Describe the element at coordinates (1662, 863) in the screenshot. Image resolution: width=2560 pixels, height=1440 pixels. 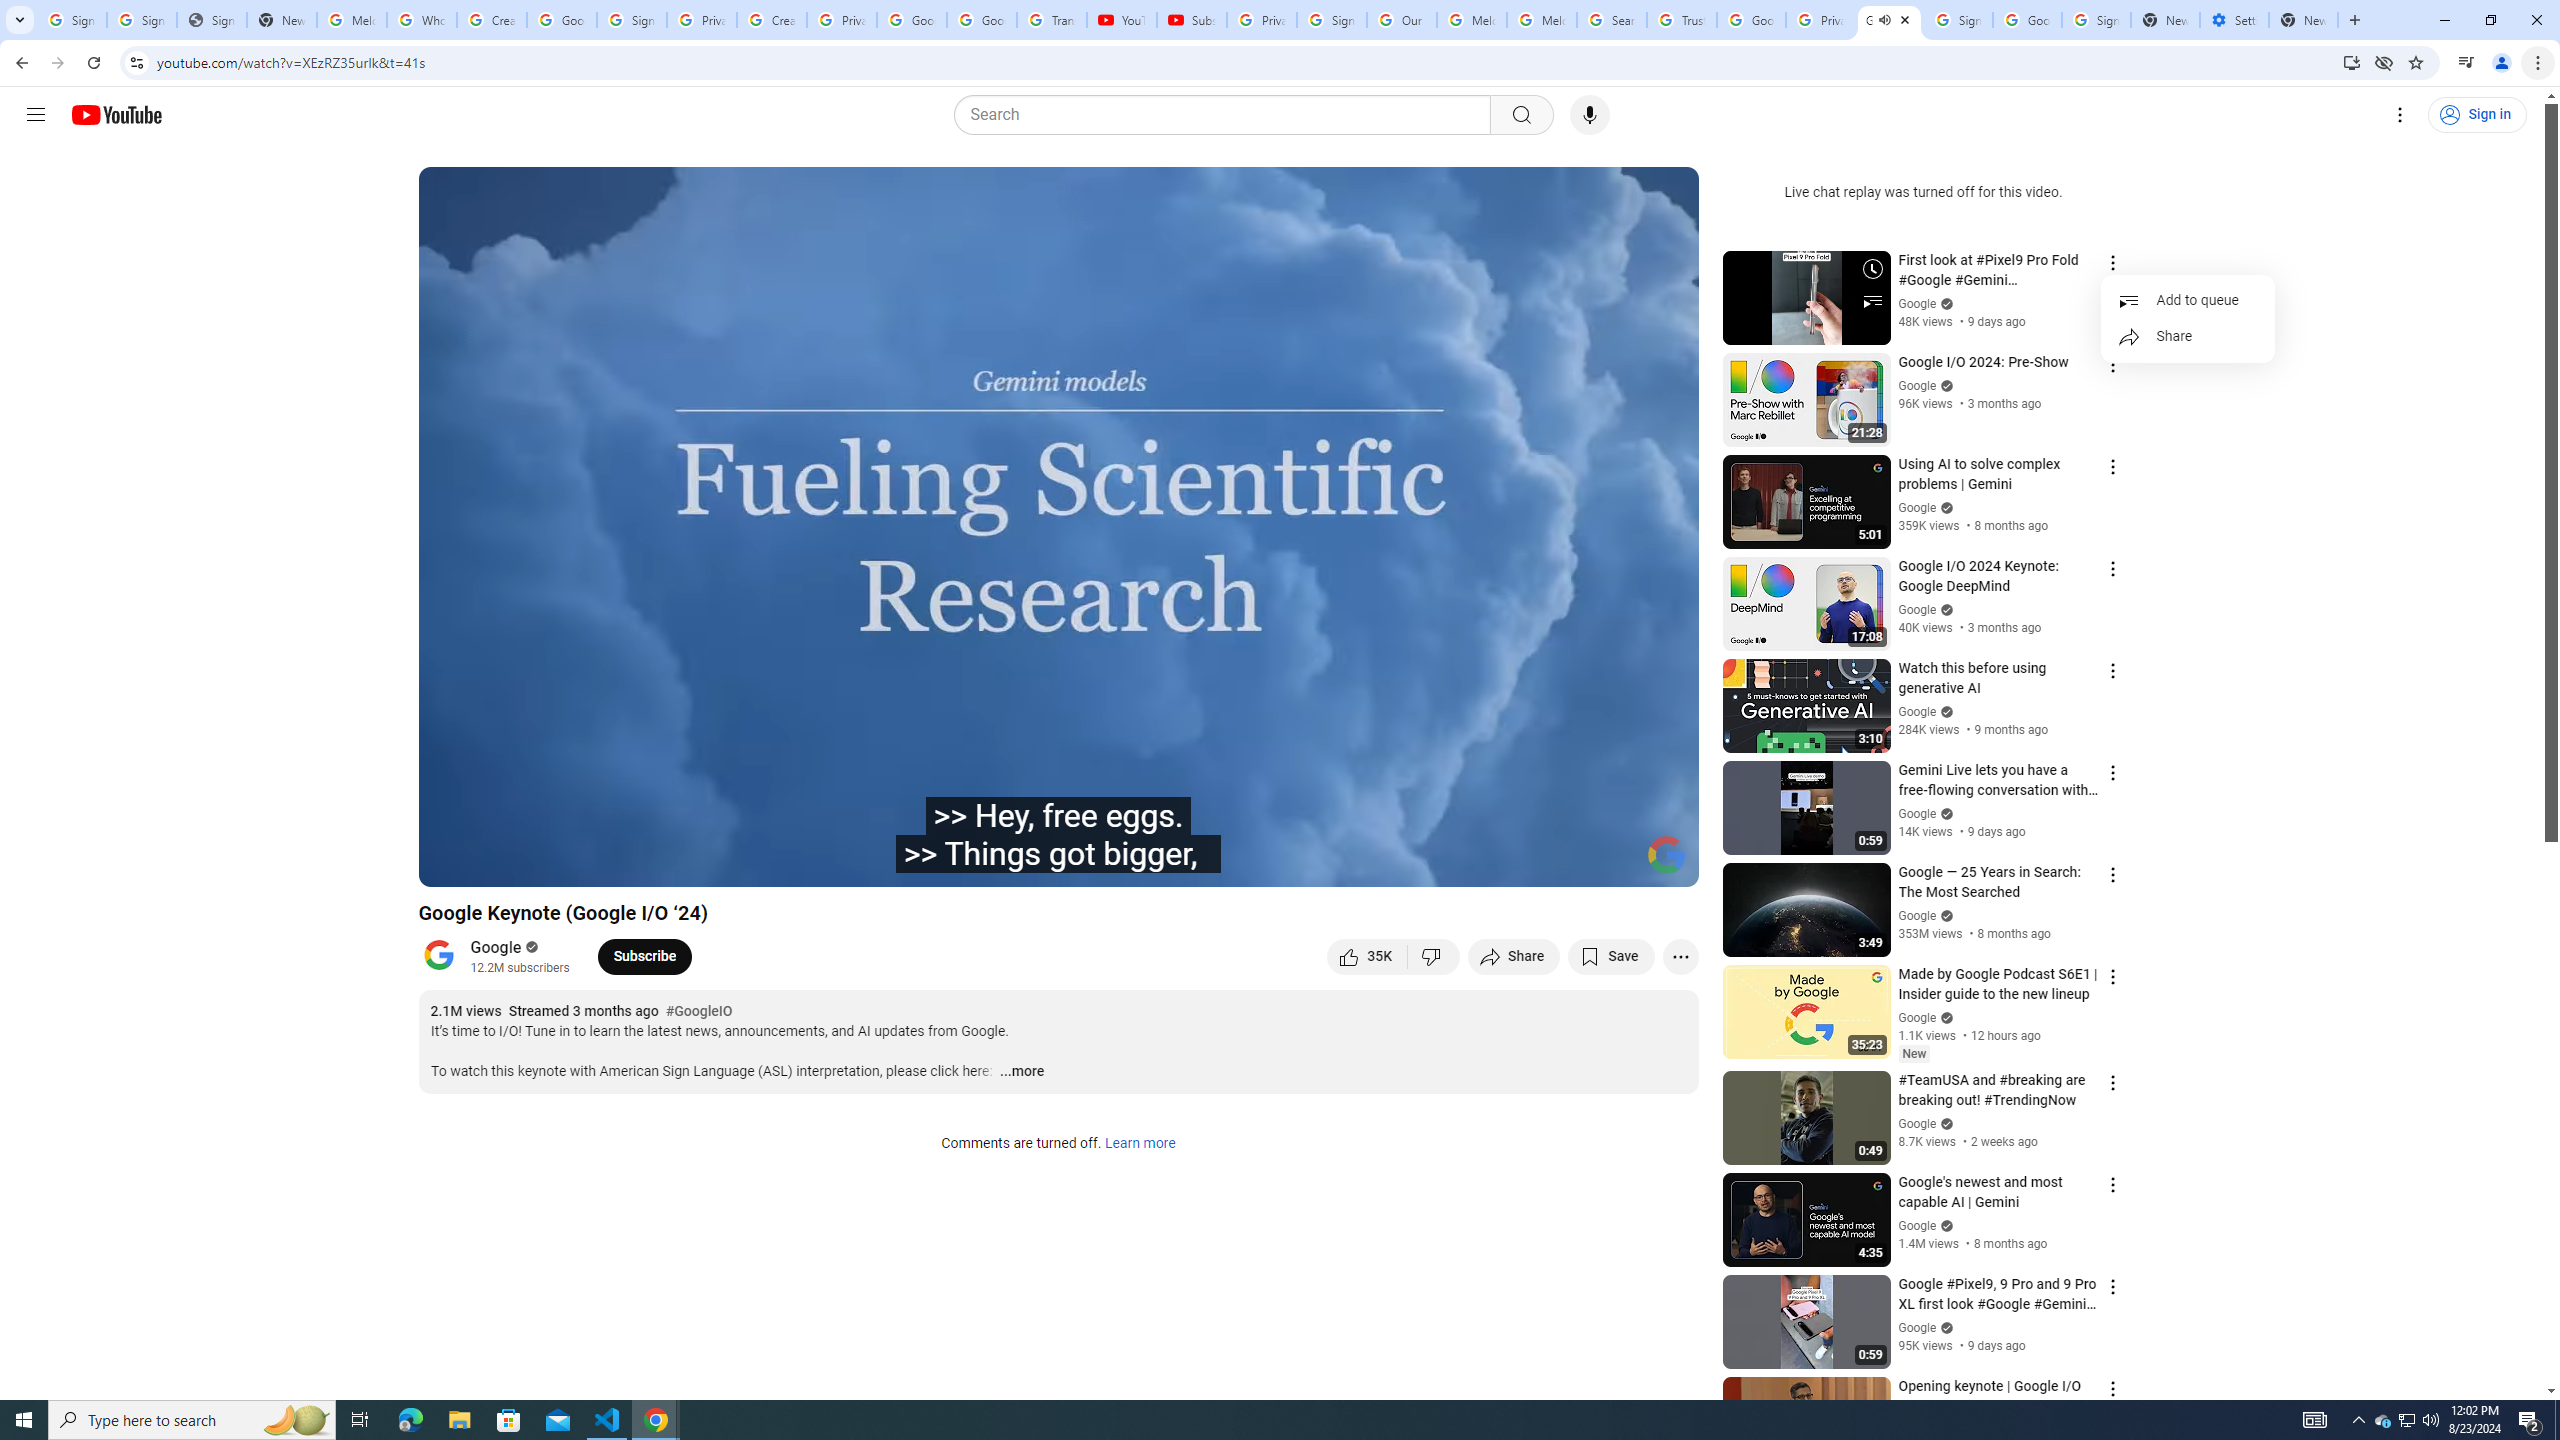
I see `Full screen (f)` at that location.